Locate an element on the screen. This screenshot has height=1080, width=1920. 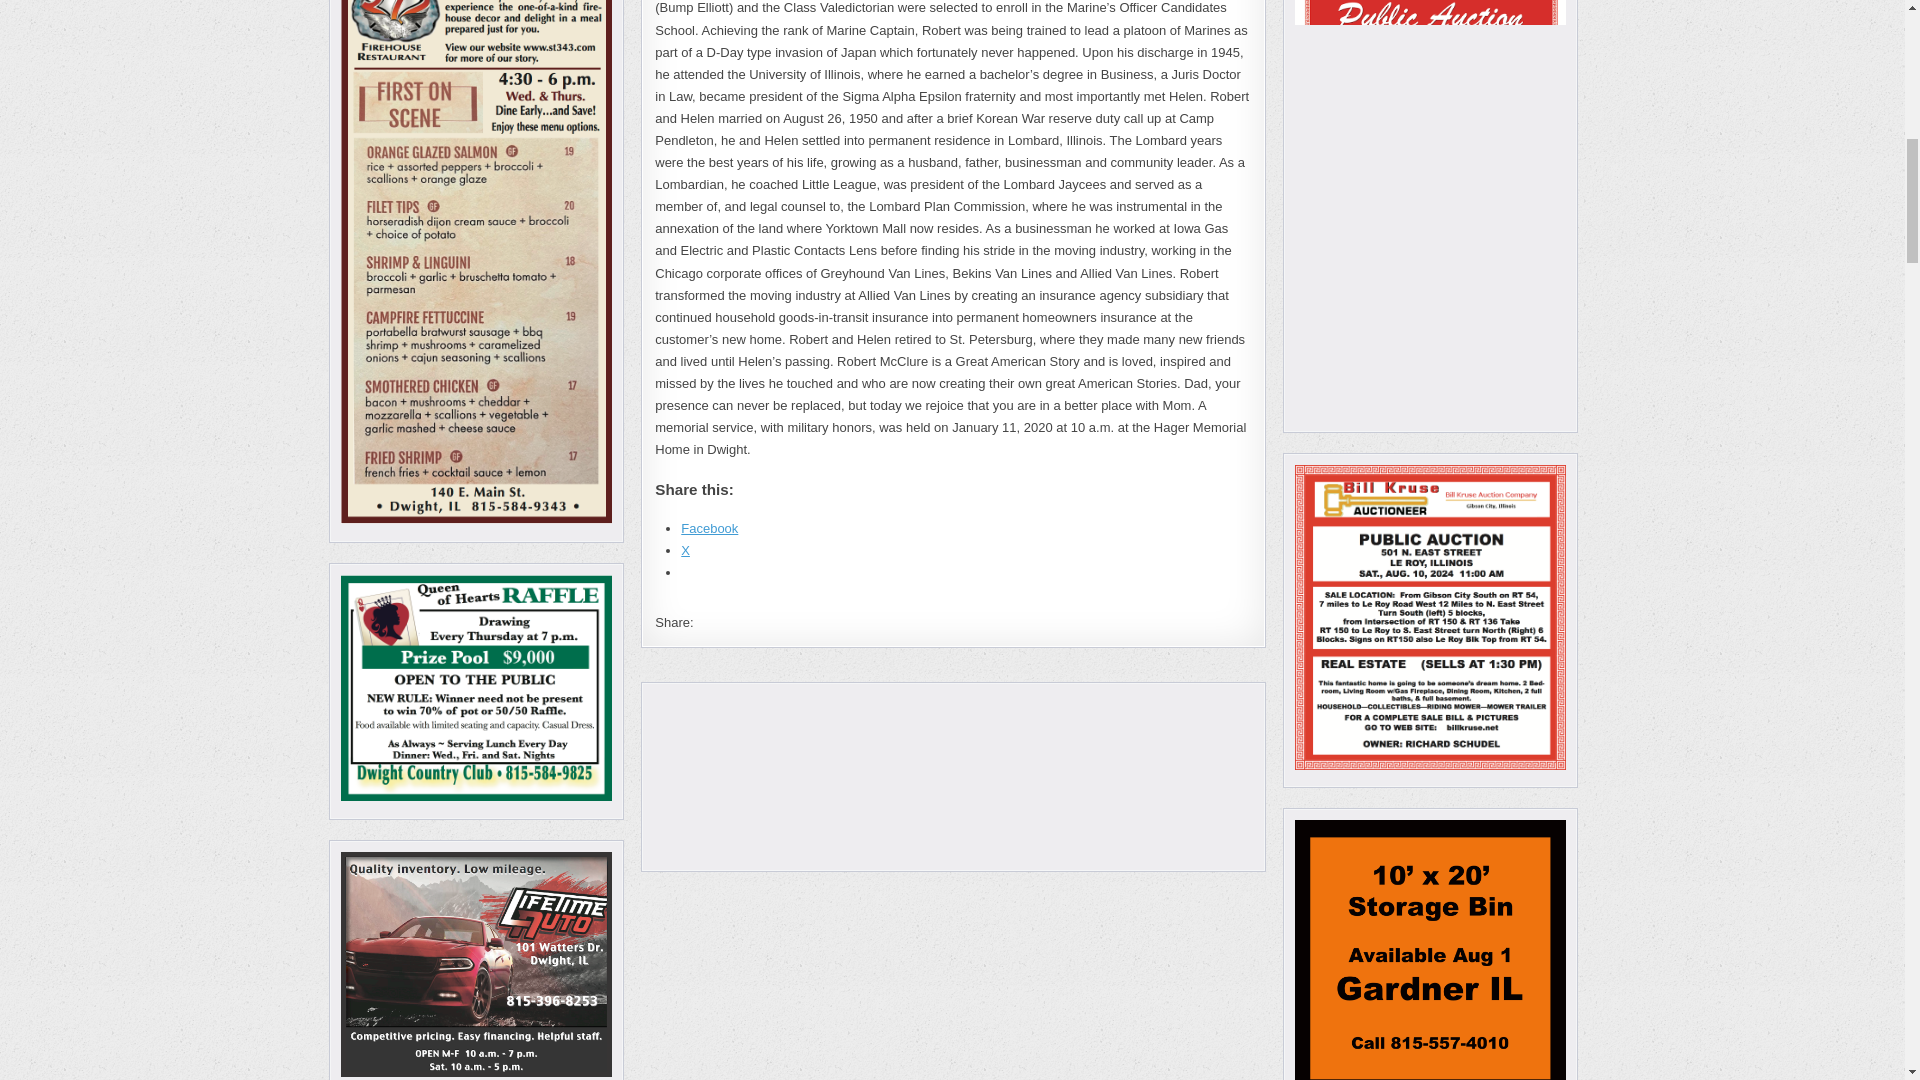
Advertisement is located at coordinates (952, 776).